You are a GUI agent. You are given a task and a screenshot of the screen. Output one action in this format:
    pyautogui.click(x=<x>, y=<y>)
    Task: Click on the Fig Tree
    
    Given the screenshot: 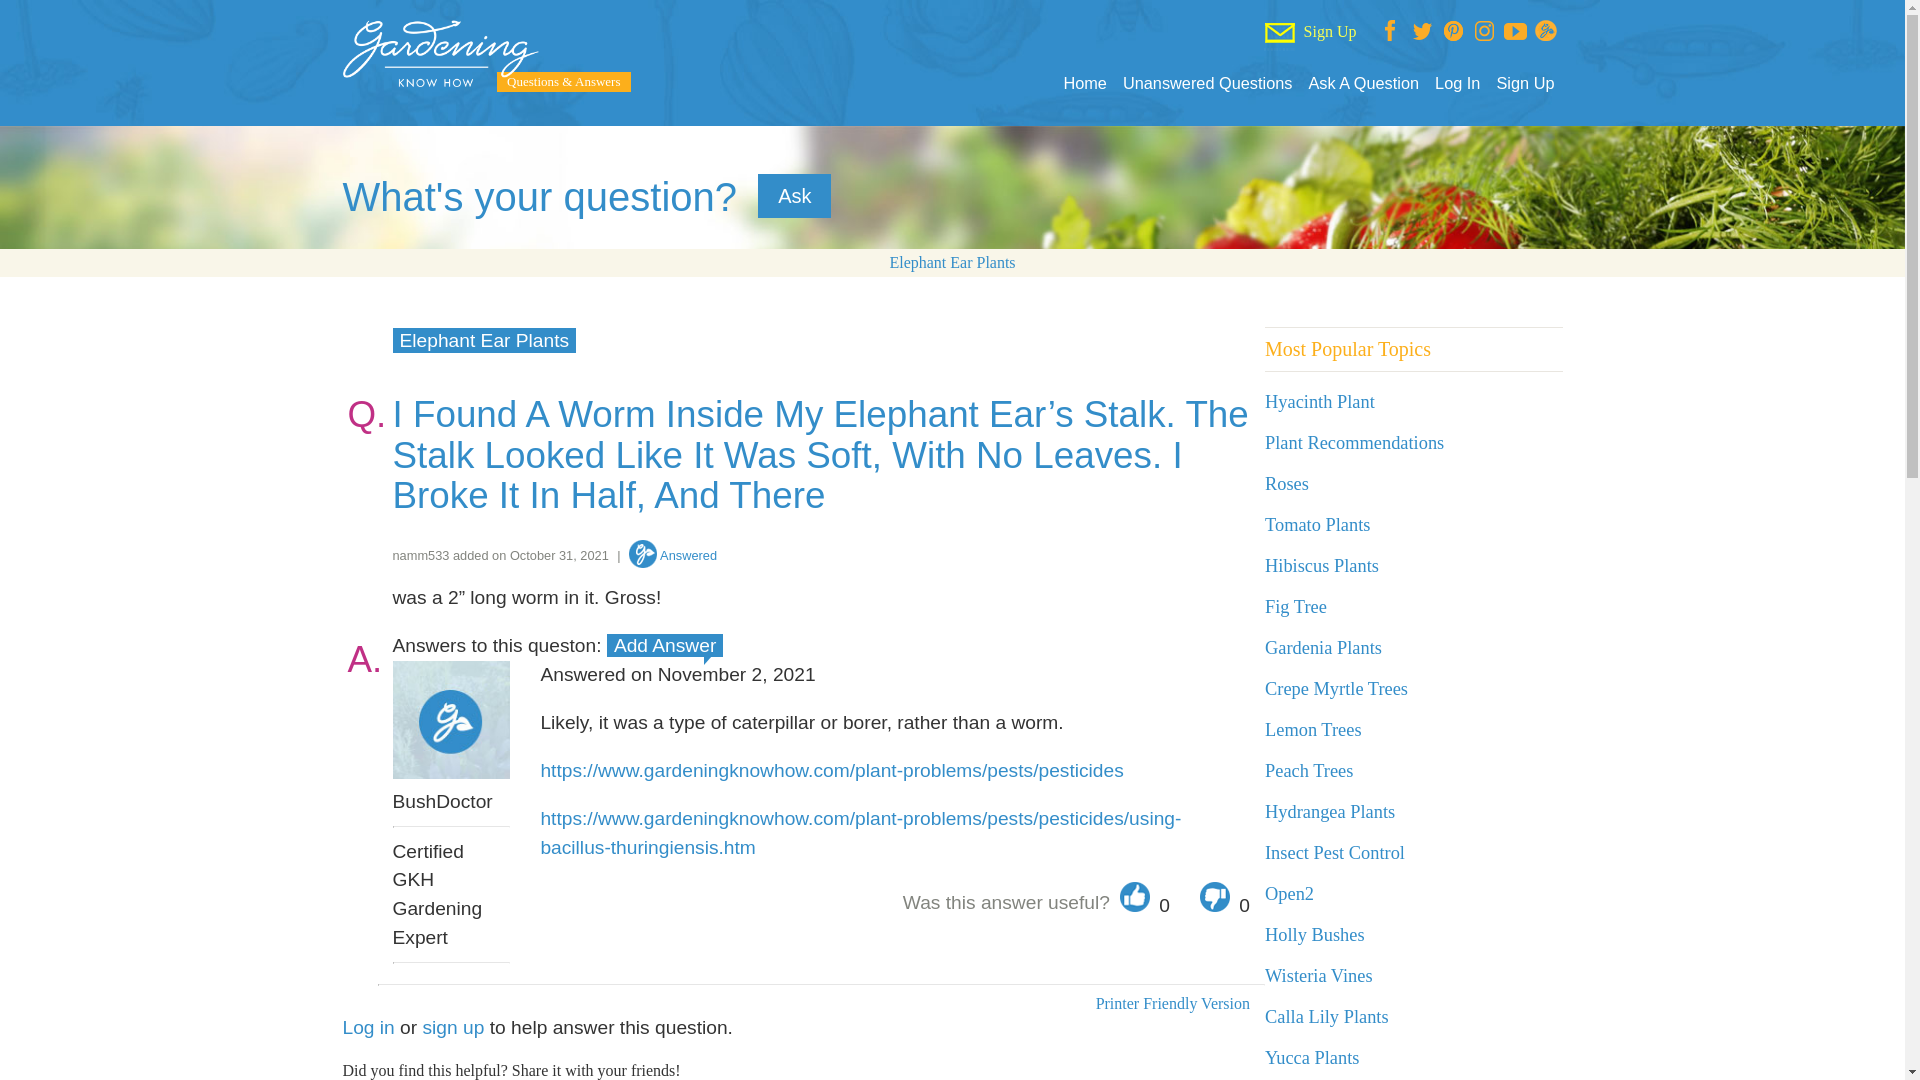 What is the action you would take?
    pyautogui.click(x=1296, y=606)
    